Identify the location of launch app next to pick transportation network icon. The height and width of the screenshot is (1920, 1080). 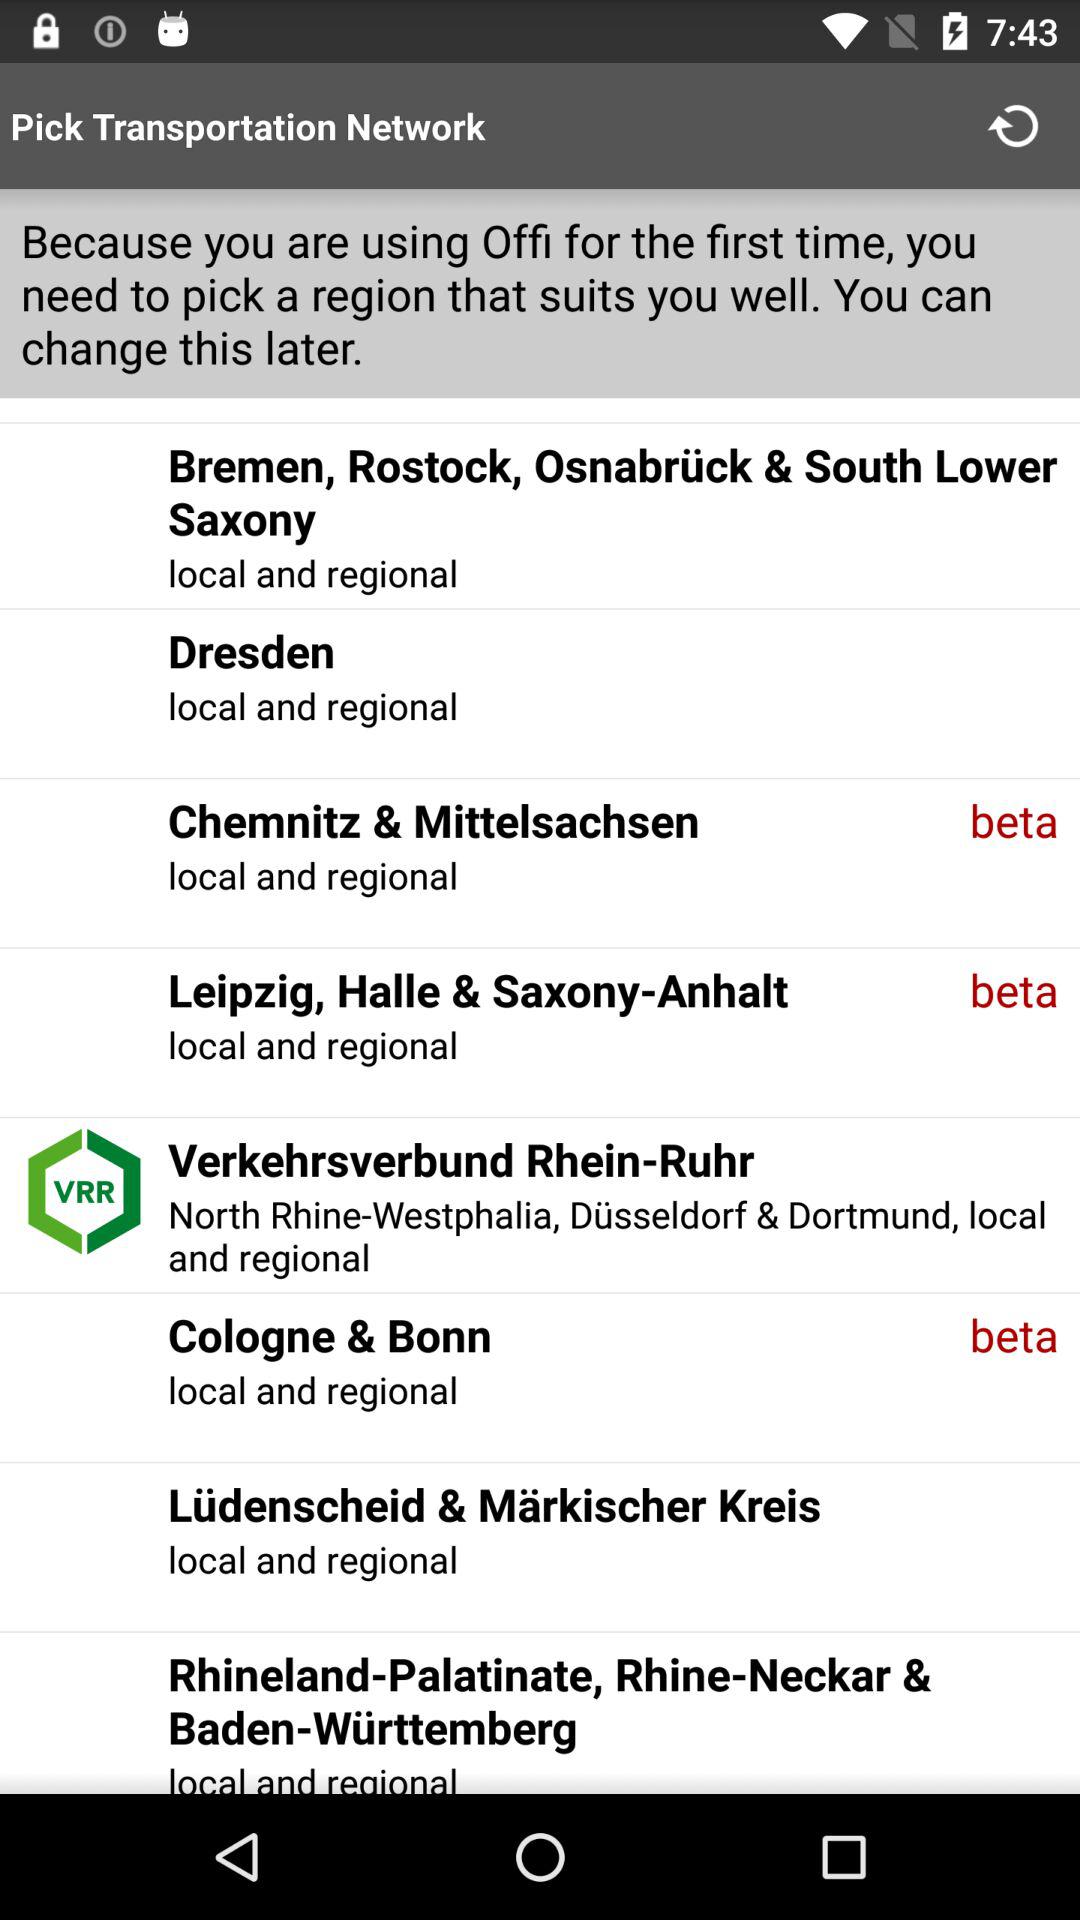
(1016, 126).